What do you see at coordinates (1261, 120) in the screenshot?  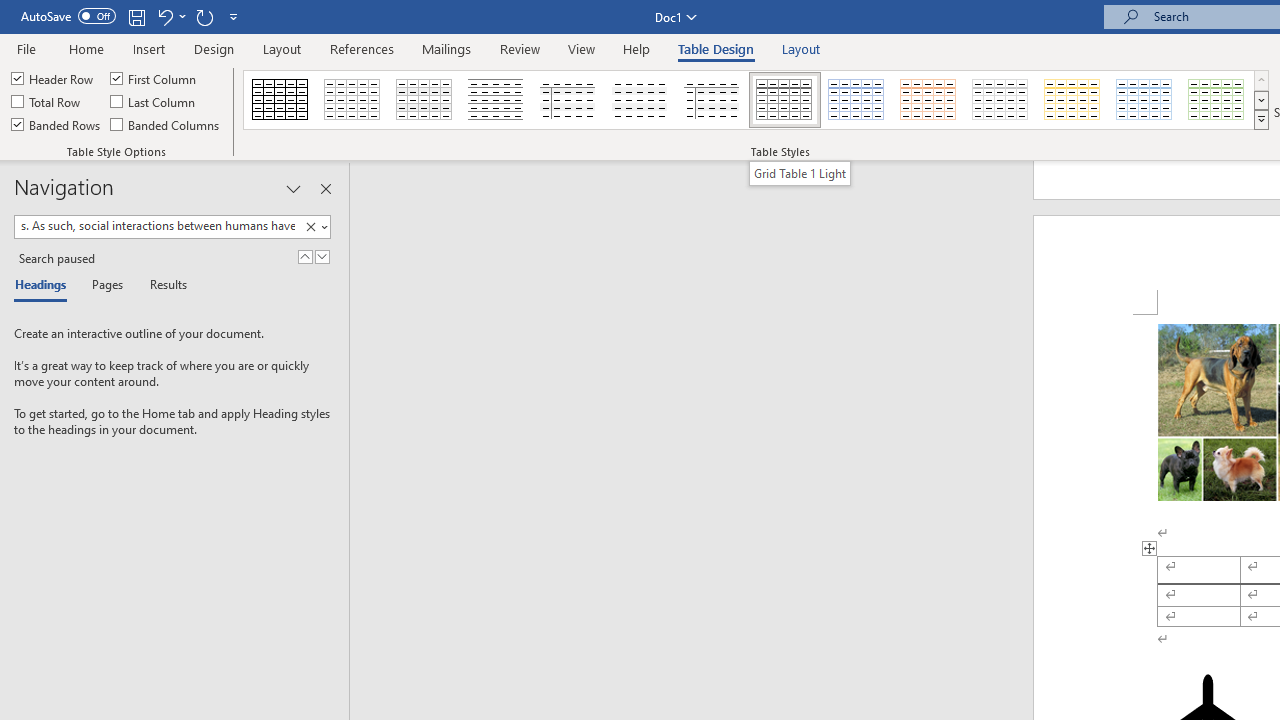 I see `Table Styles` at bounding box center [1261, 120].